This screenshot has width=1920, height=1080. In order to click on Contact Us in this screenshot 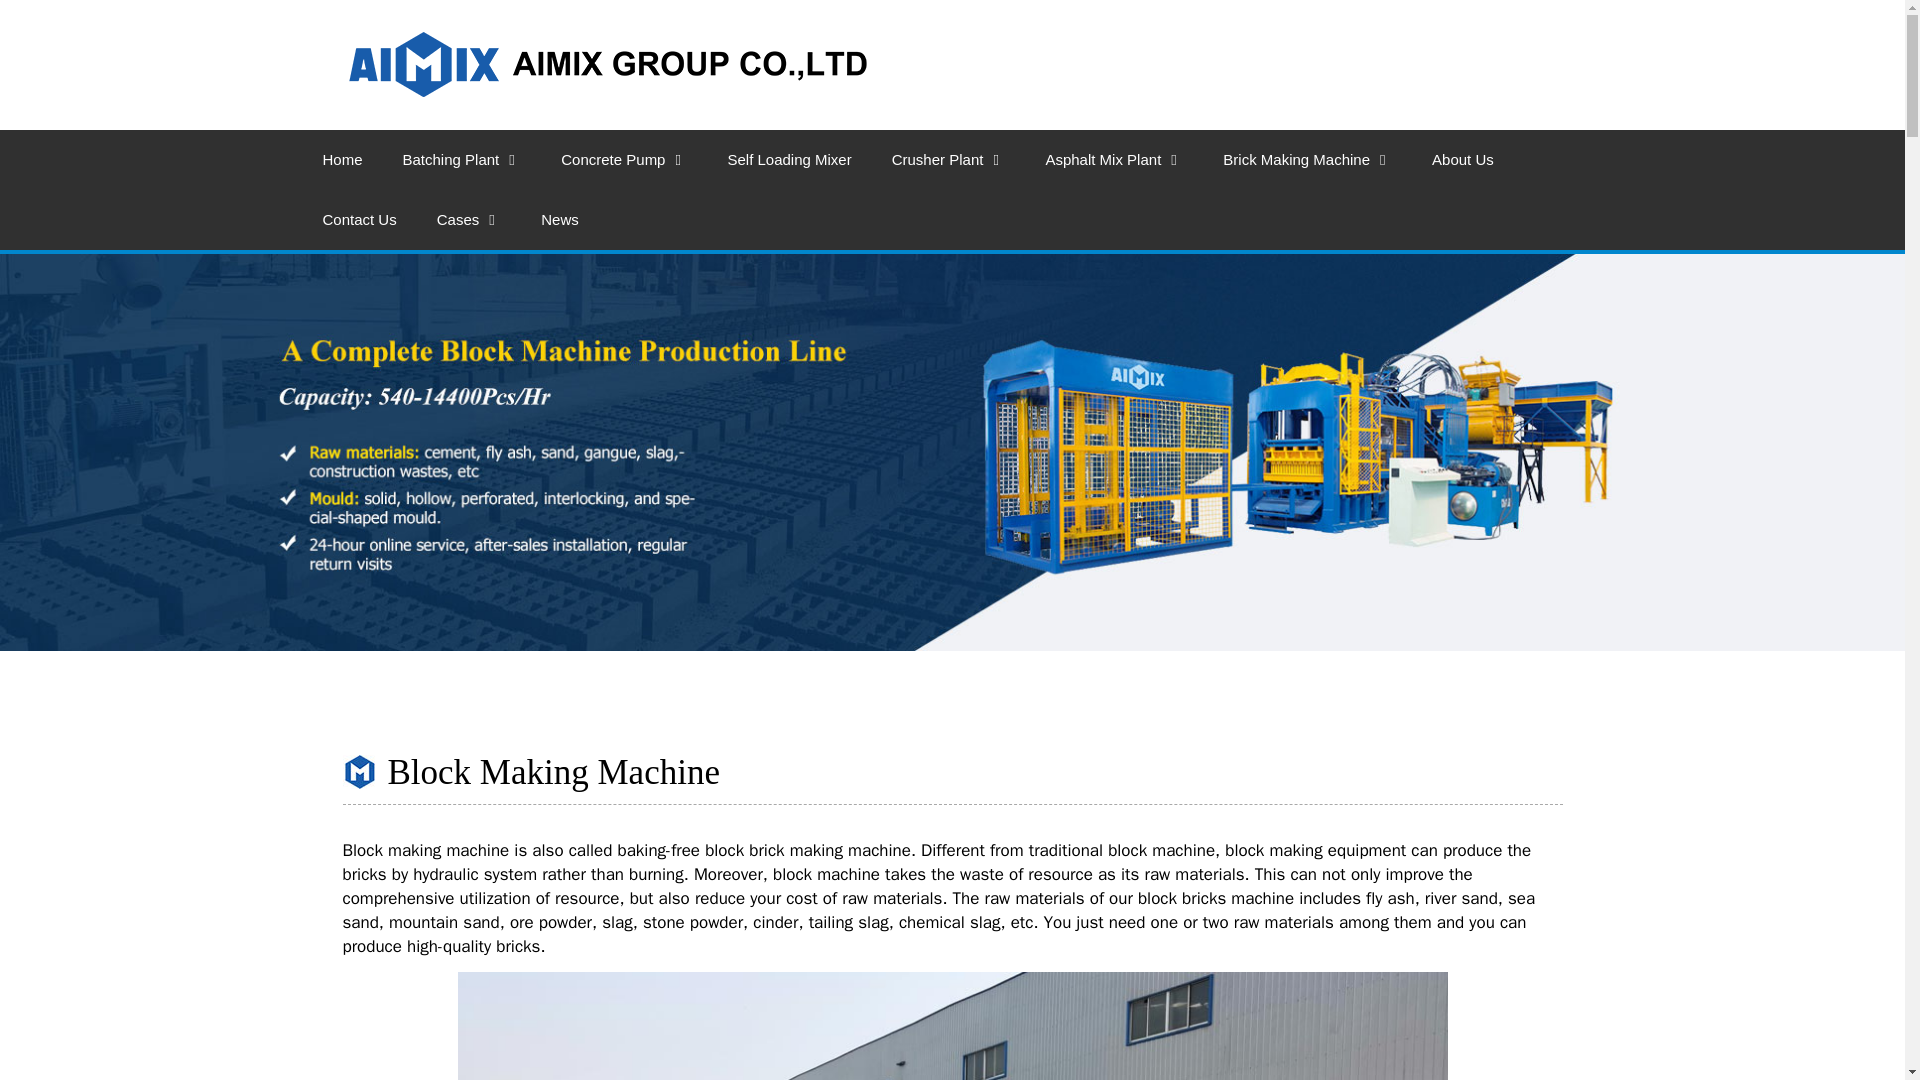, I will do `click(358, 220)`.